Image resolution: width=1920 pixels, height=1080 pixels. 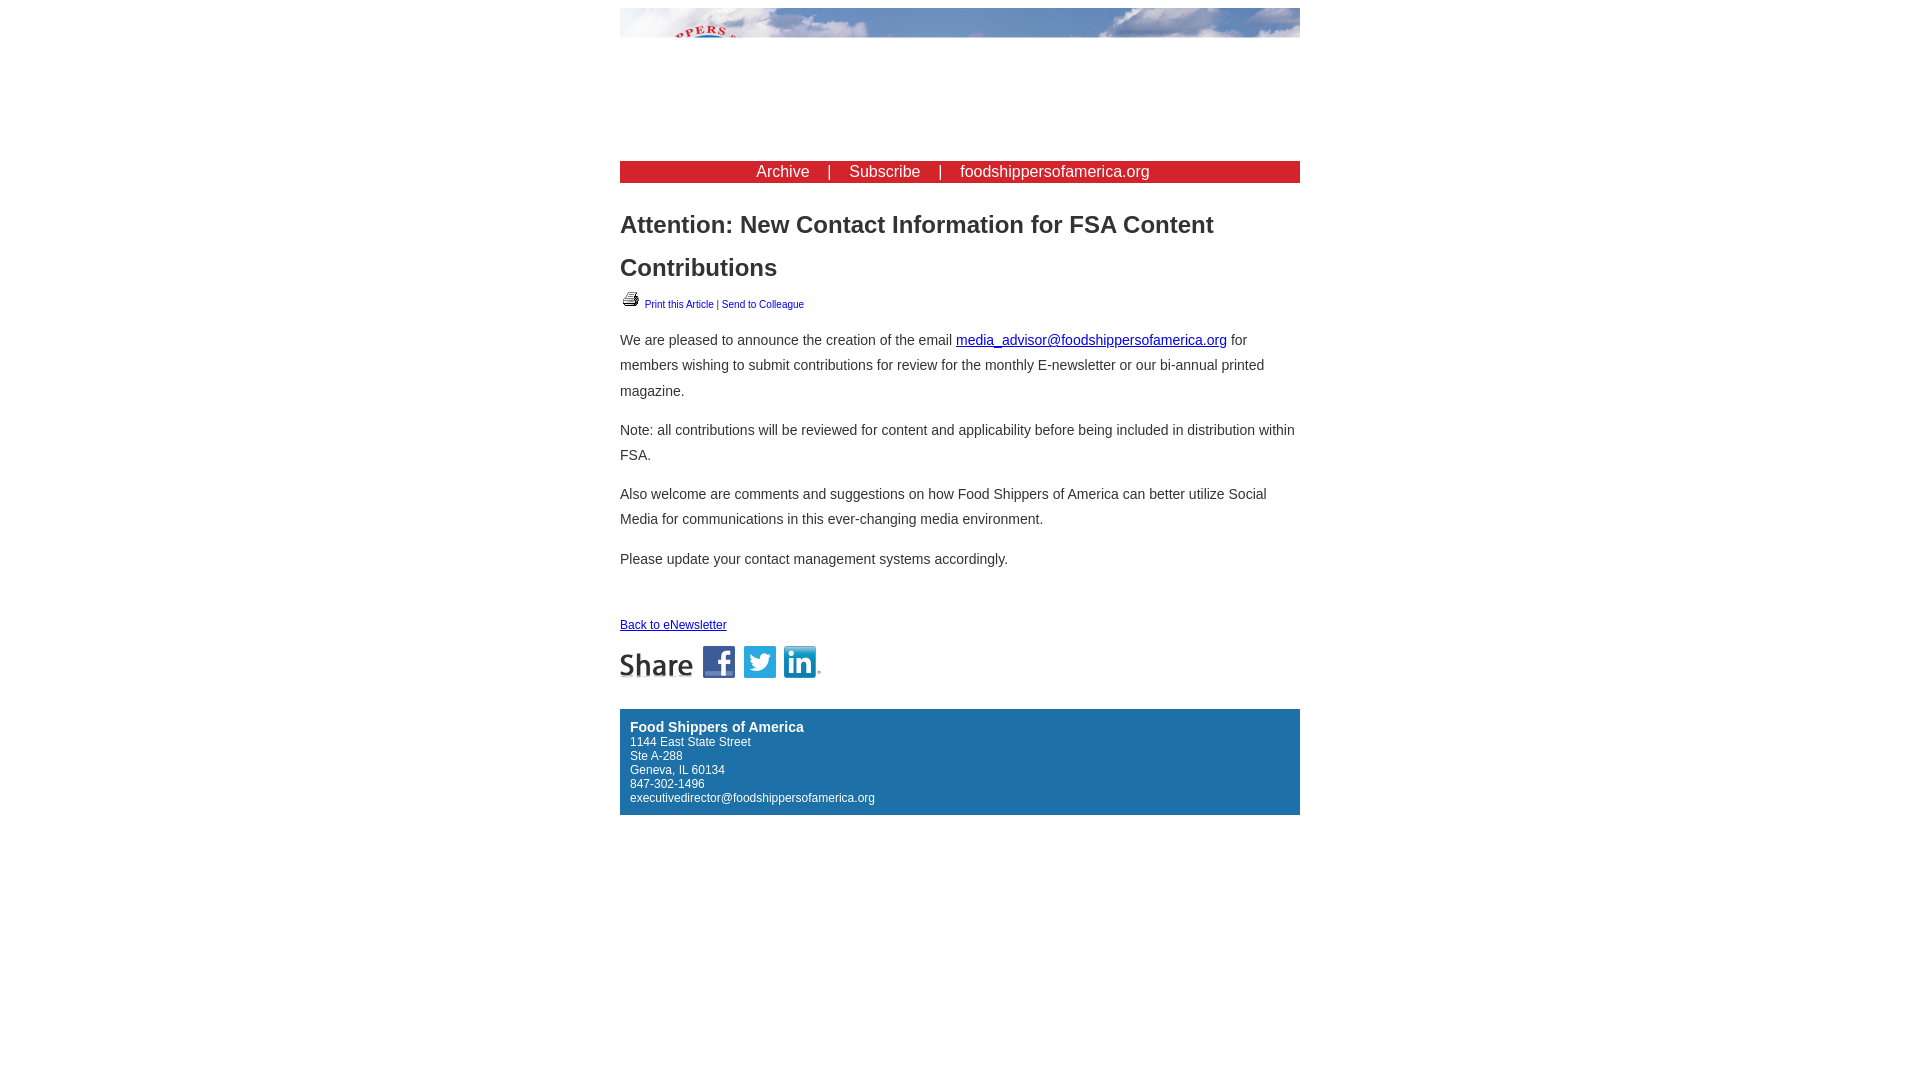 I want to click on Send to Colleague, so click(x=762, y=304).